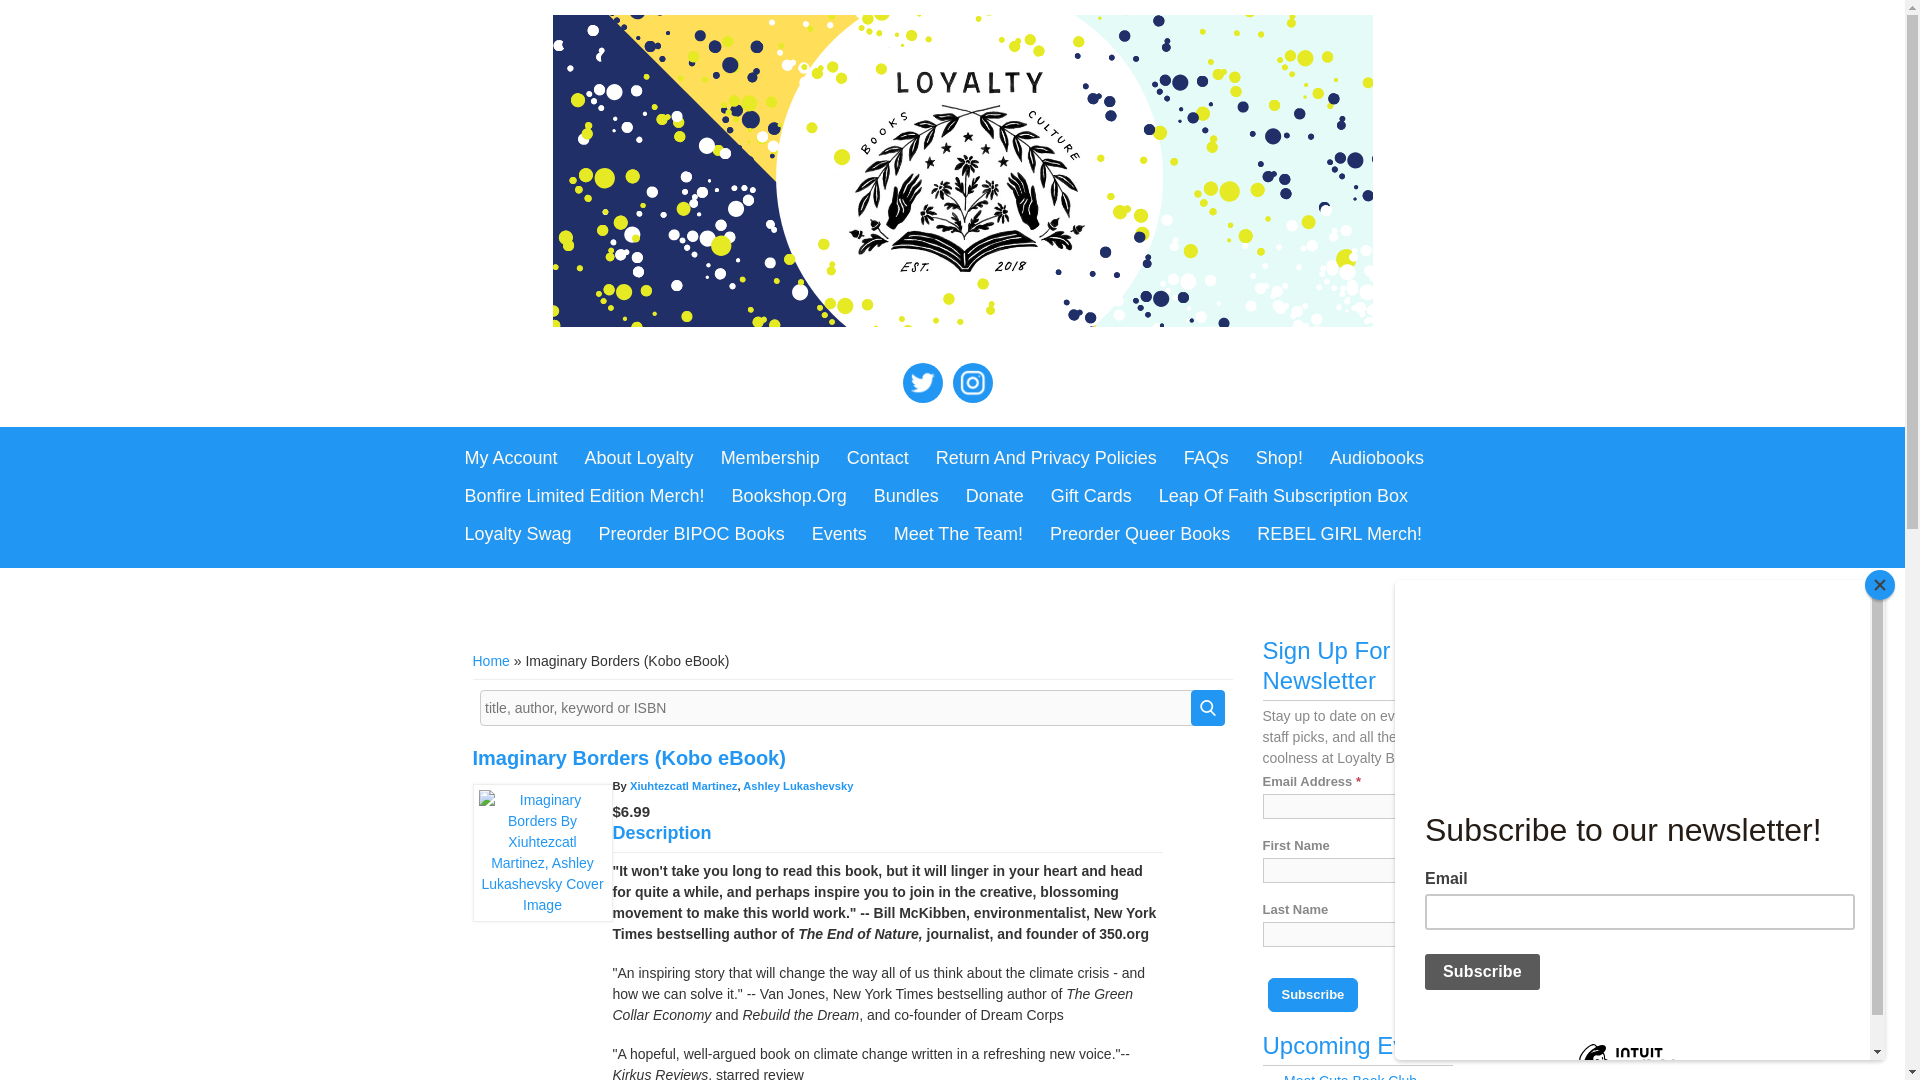 This screenshot has height=1080, width=1920. What do you see at coordinates (1206, 458) in the screenshot?
I see `FAQs` at bounding box center [1206, 458].